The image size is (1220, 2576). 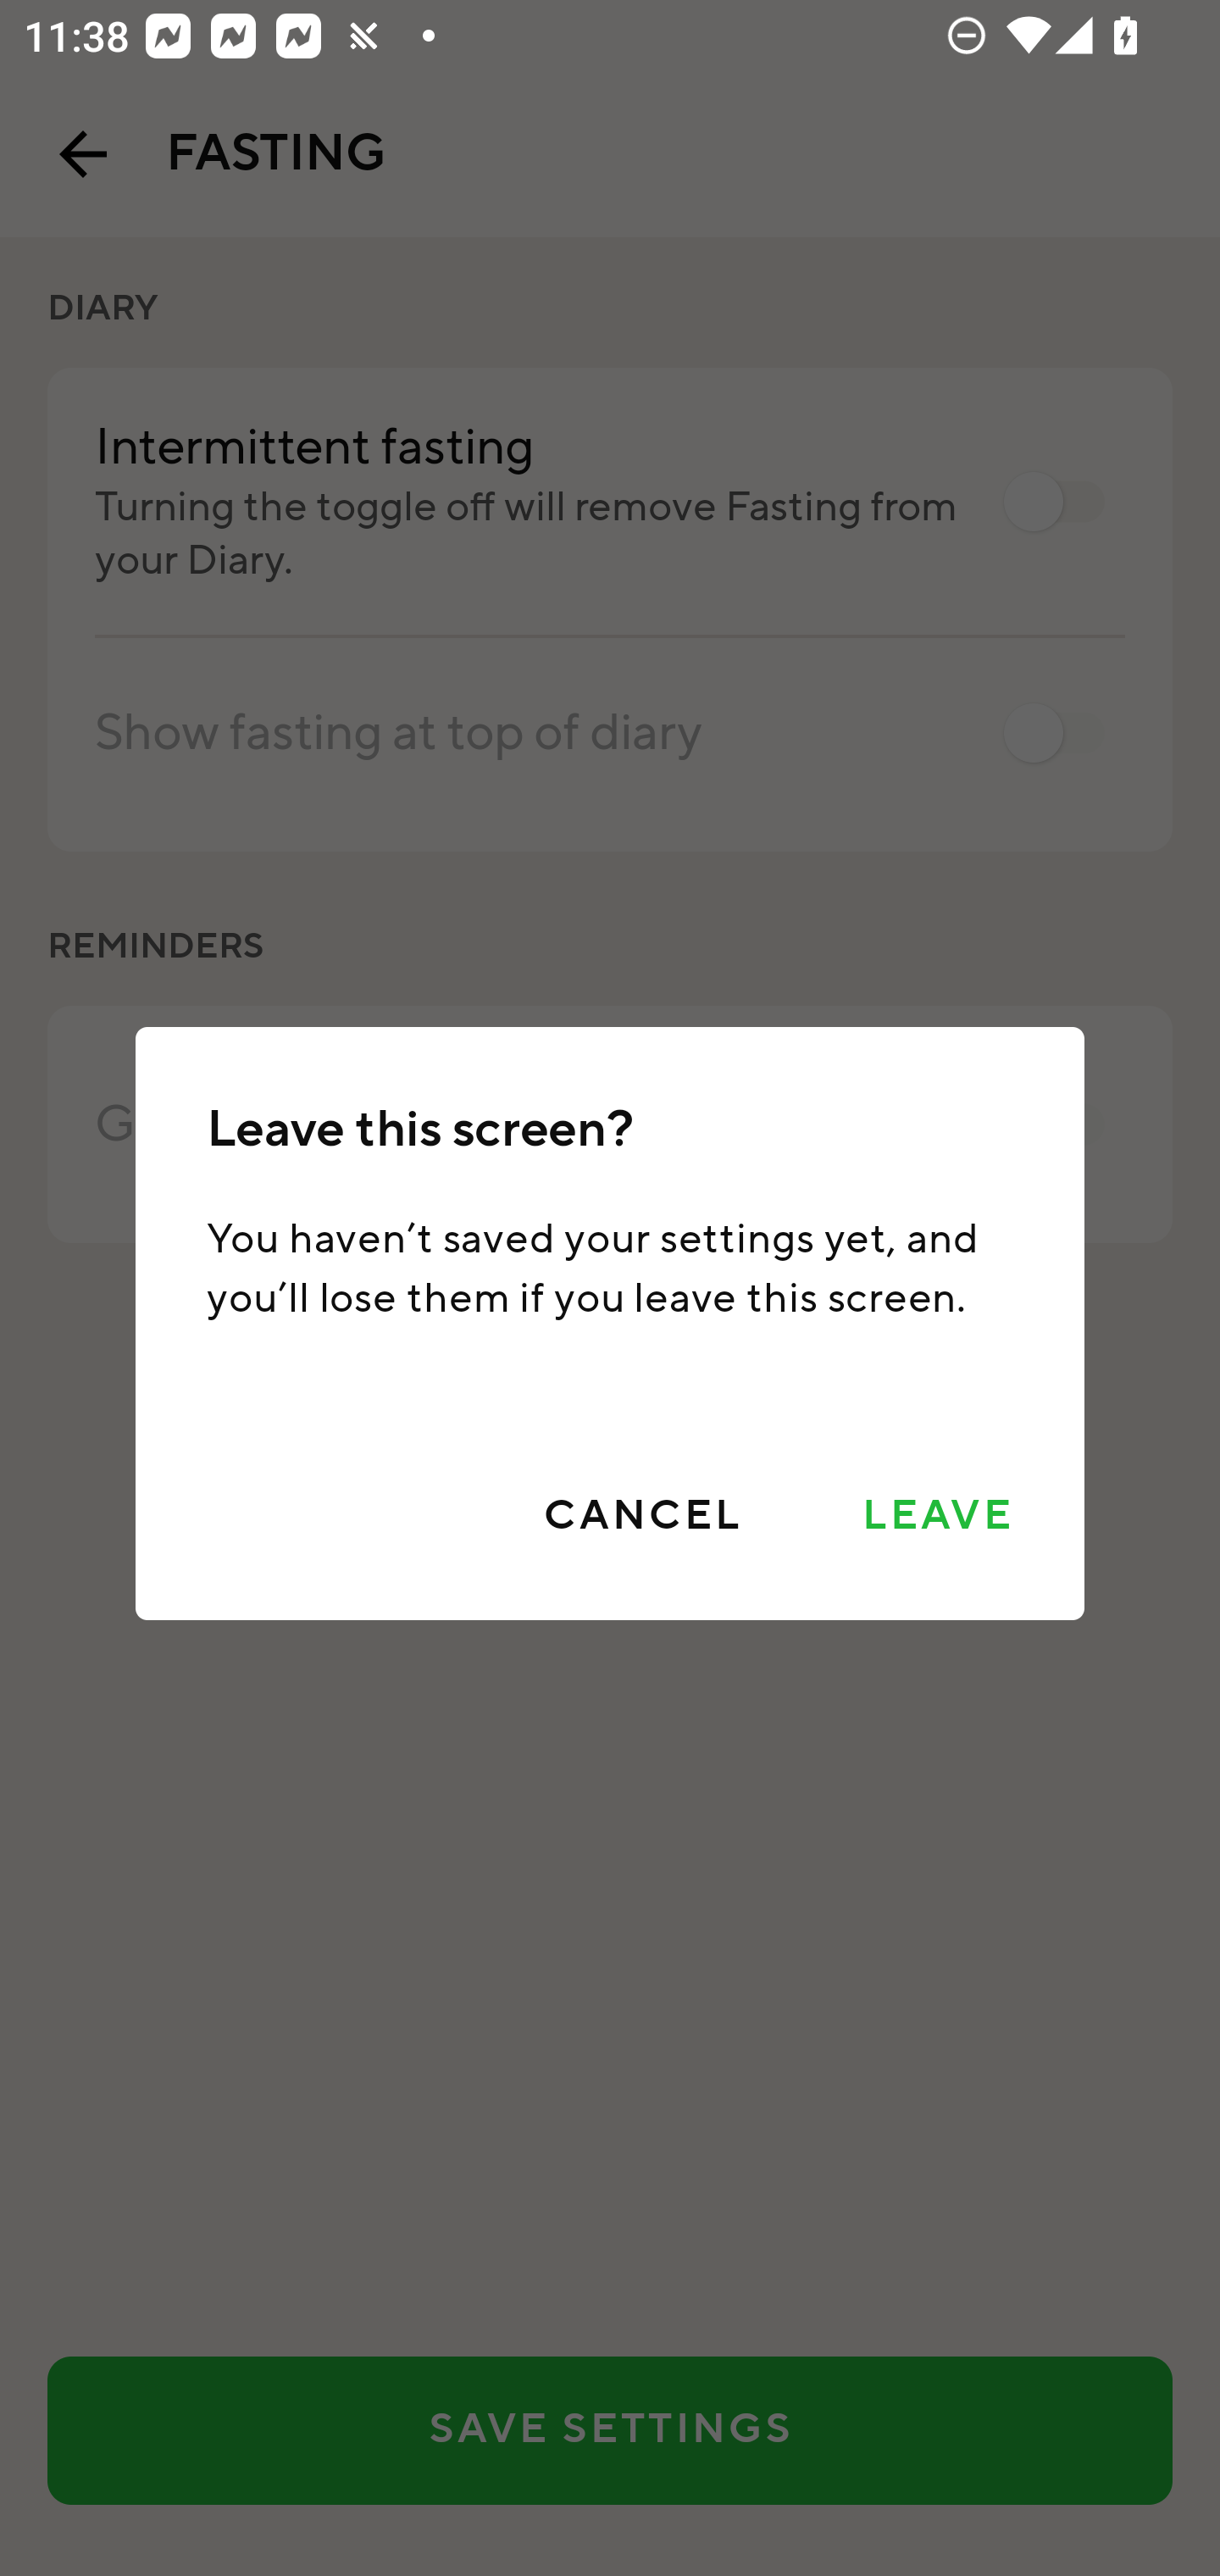 What do you see at coordinates (937, 1516) in the screenshot?
I see `LEAVE` at bounding box center [937, 1516].